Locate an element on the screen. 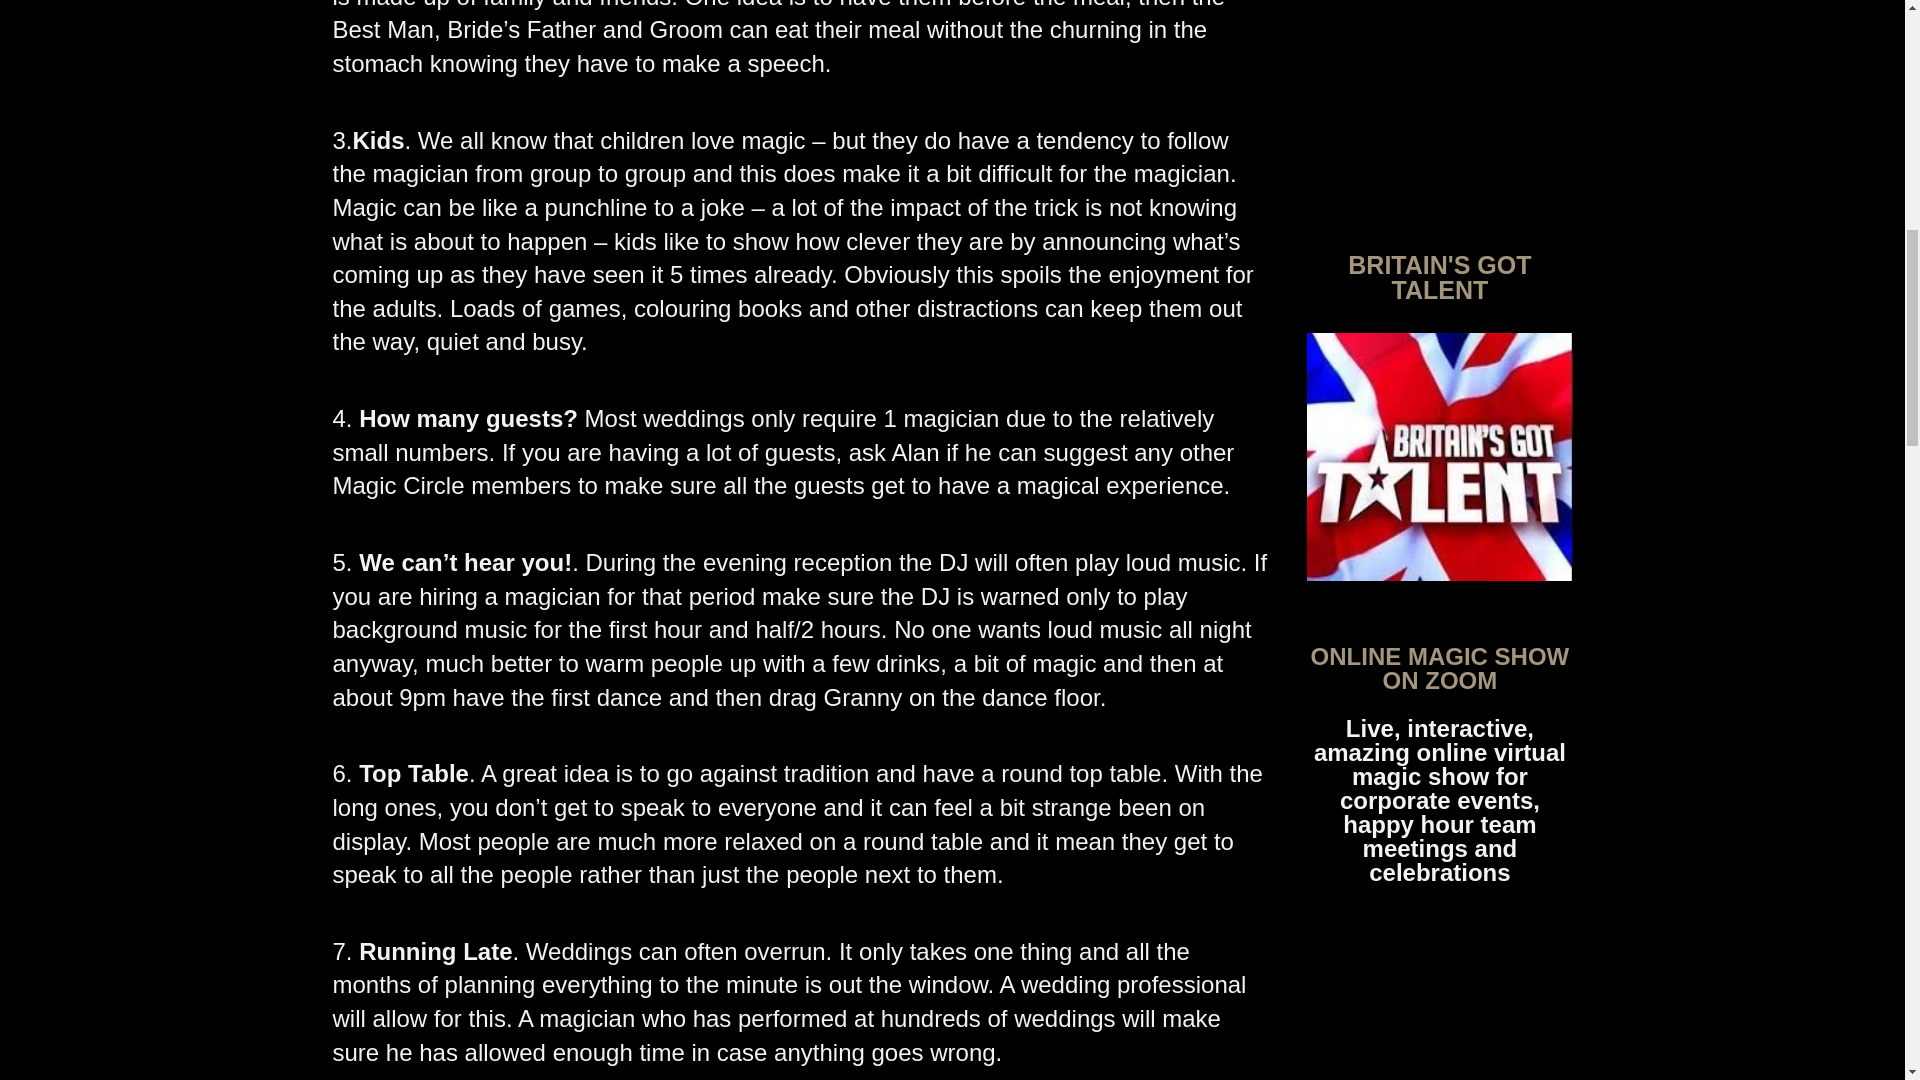 This screenshot has width=1920, height=1080. BRITAIN'S GOT TALENT is located at coordinates (1438, 276).